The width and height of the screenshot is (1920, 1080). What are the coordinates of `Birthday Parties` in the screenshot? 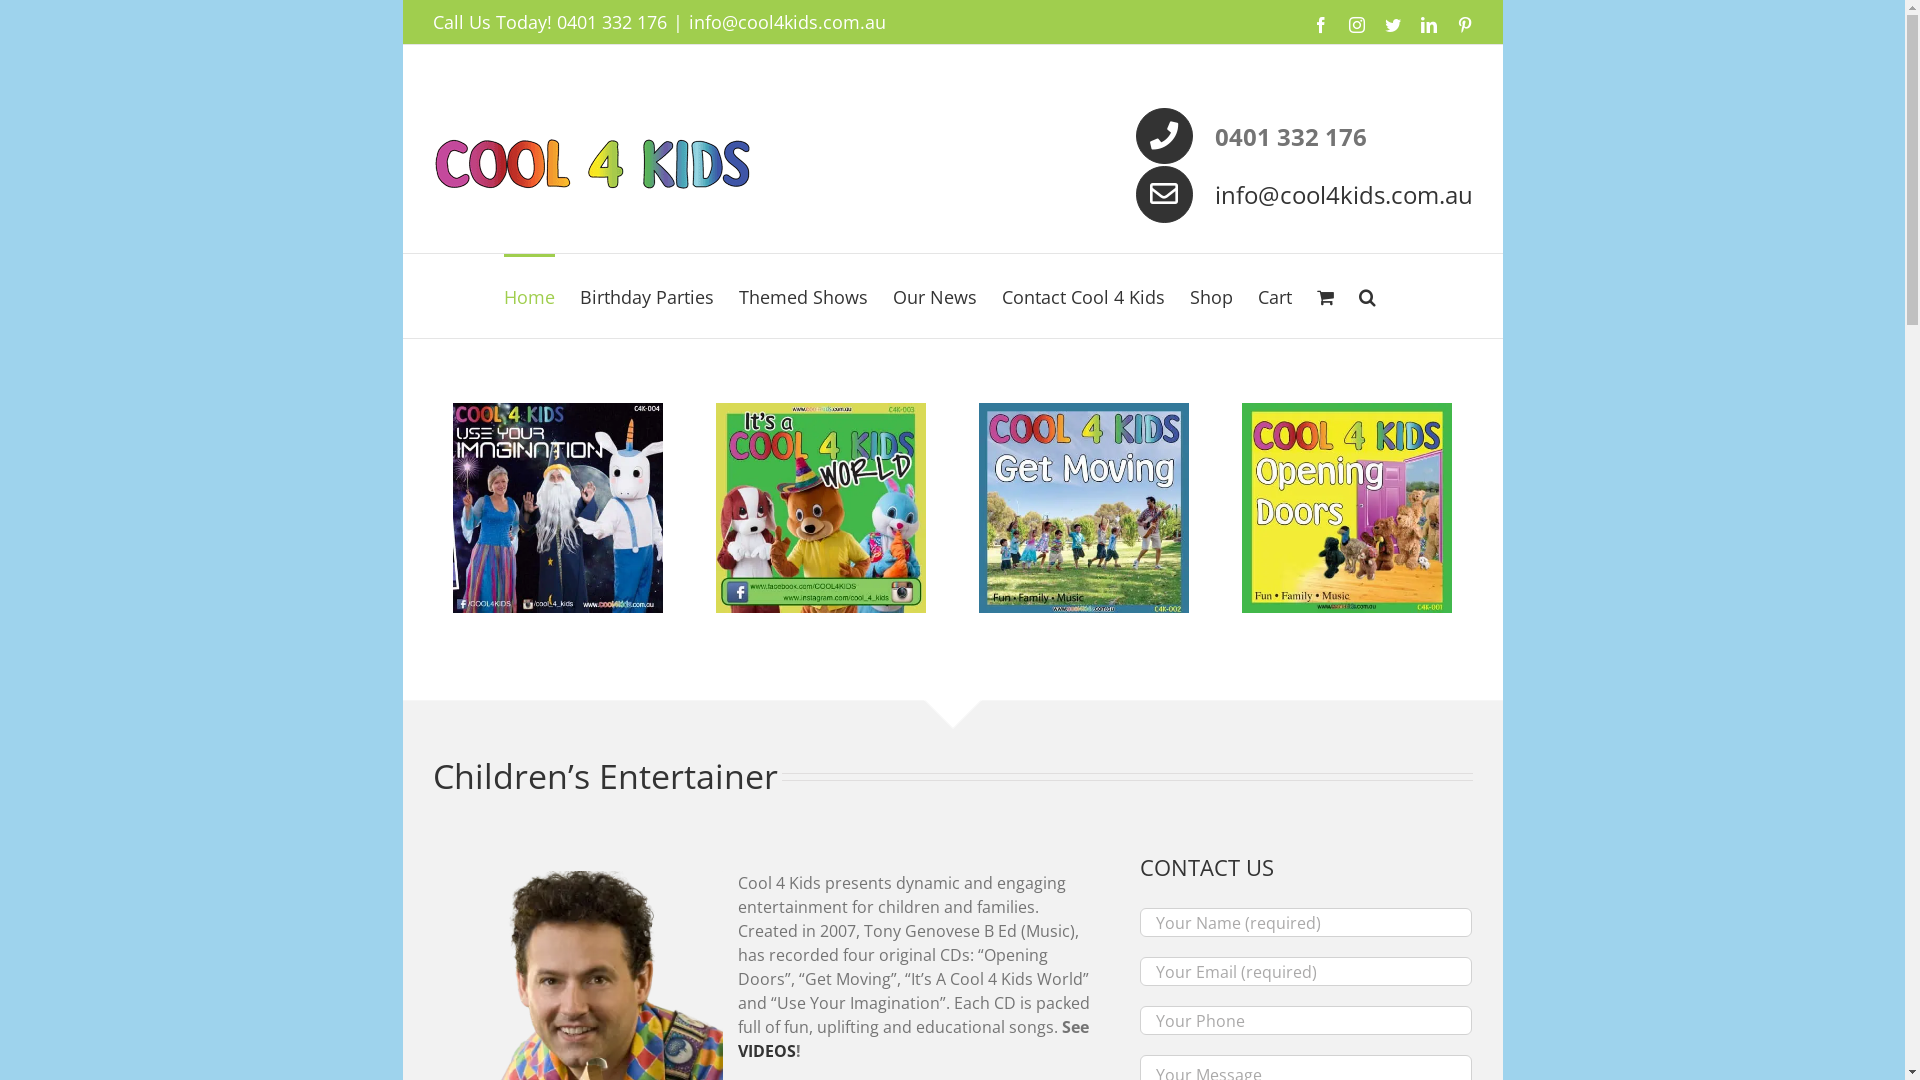 It's located at (647, 296).